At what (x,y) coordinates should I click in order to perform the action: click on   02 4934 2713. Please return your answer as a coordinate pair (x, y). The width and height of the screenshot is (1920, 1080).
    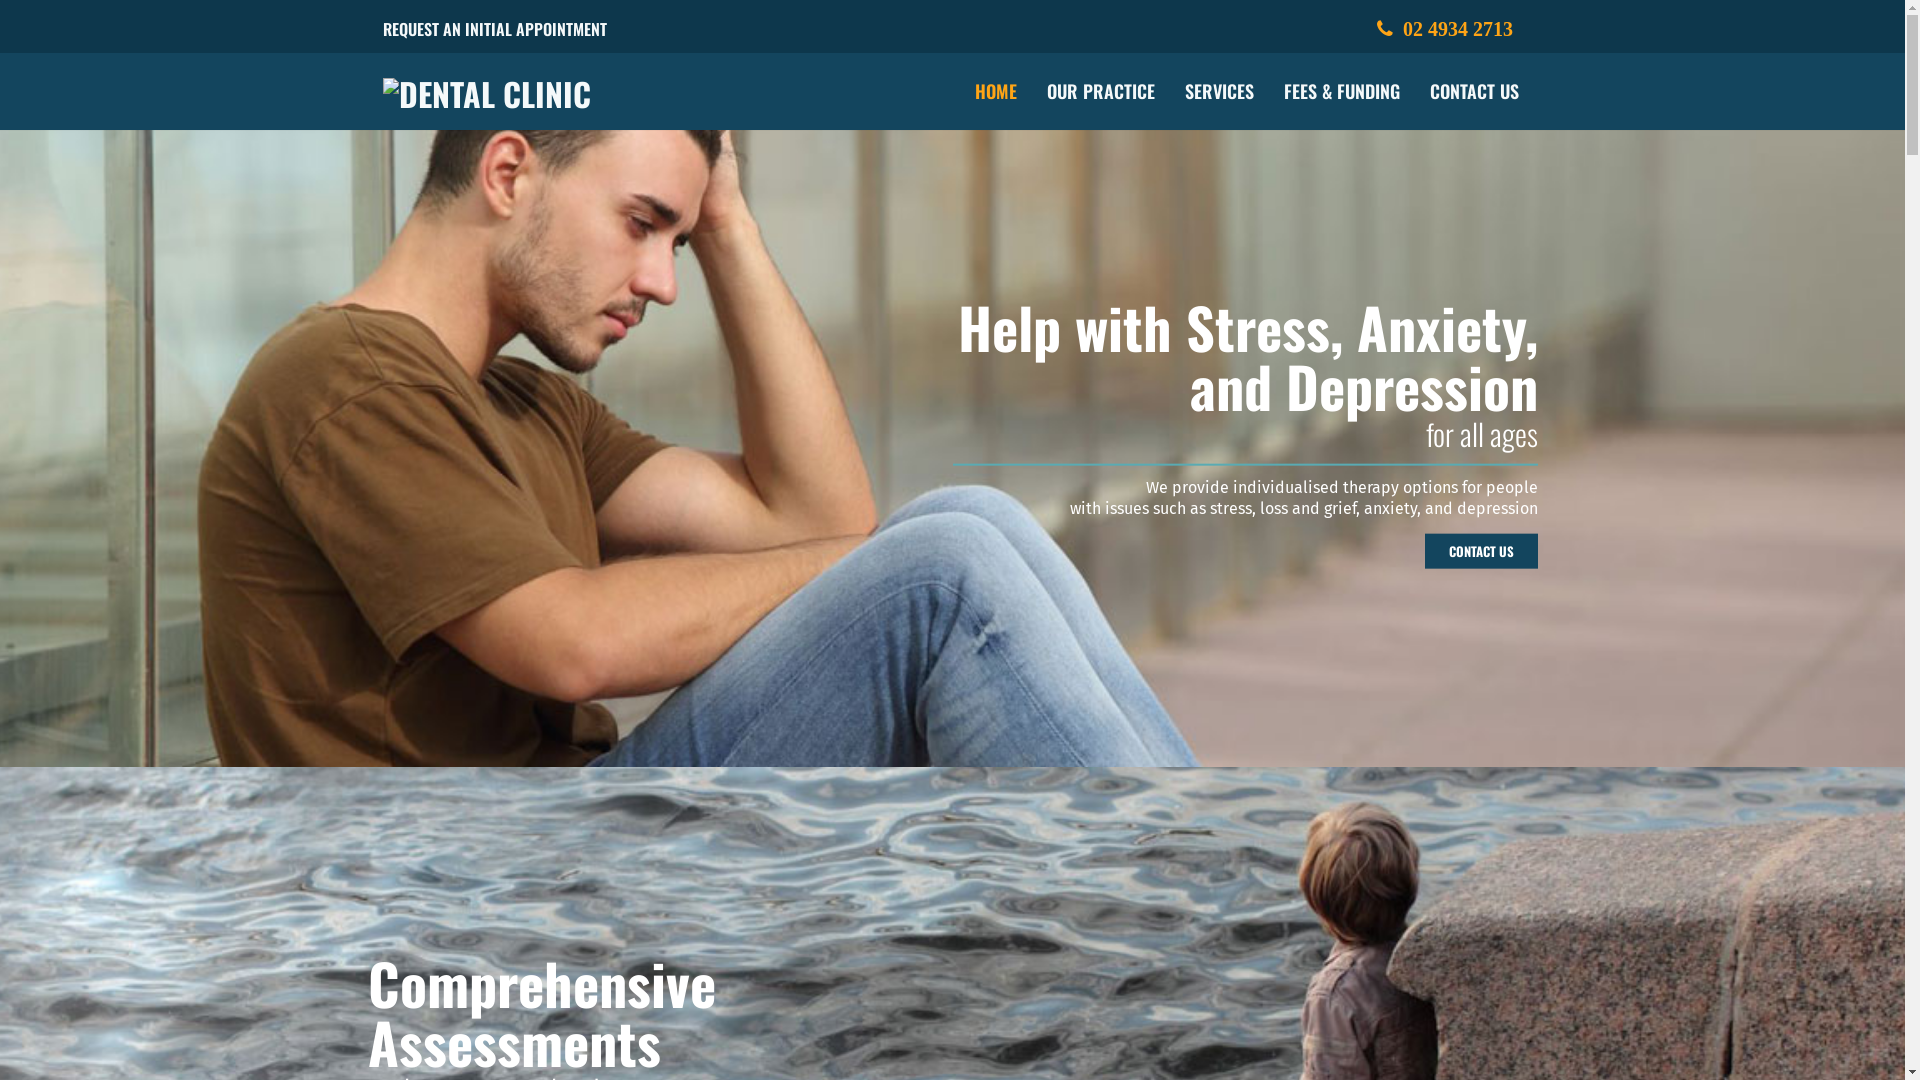
    Looking at the image, I should click on (1444, 29).